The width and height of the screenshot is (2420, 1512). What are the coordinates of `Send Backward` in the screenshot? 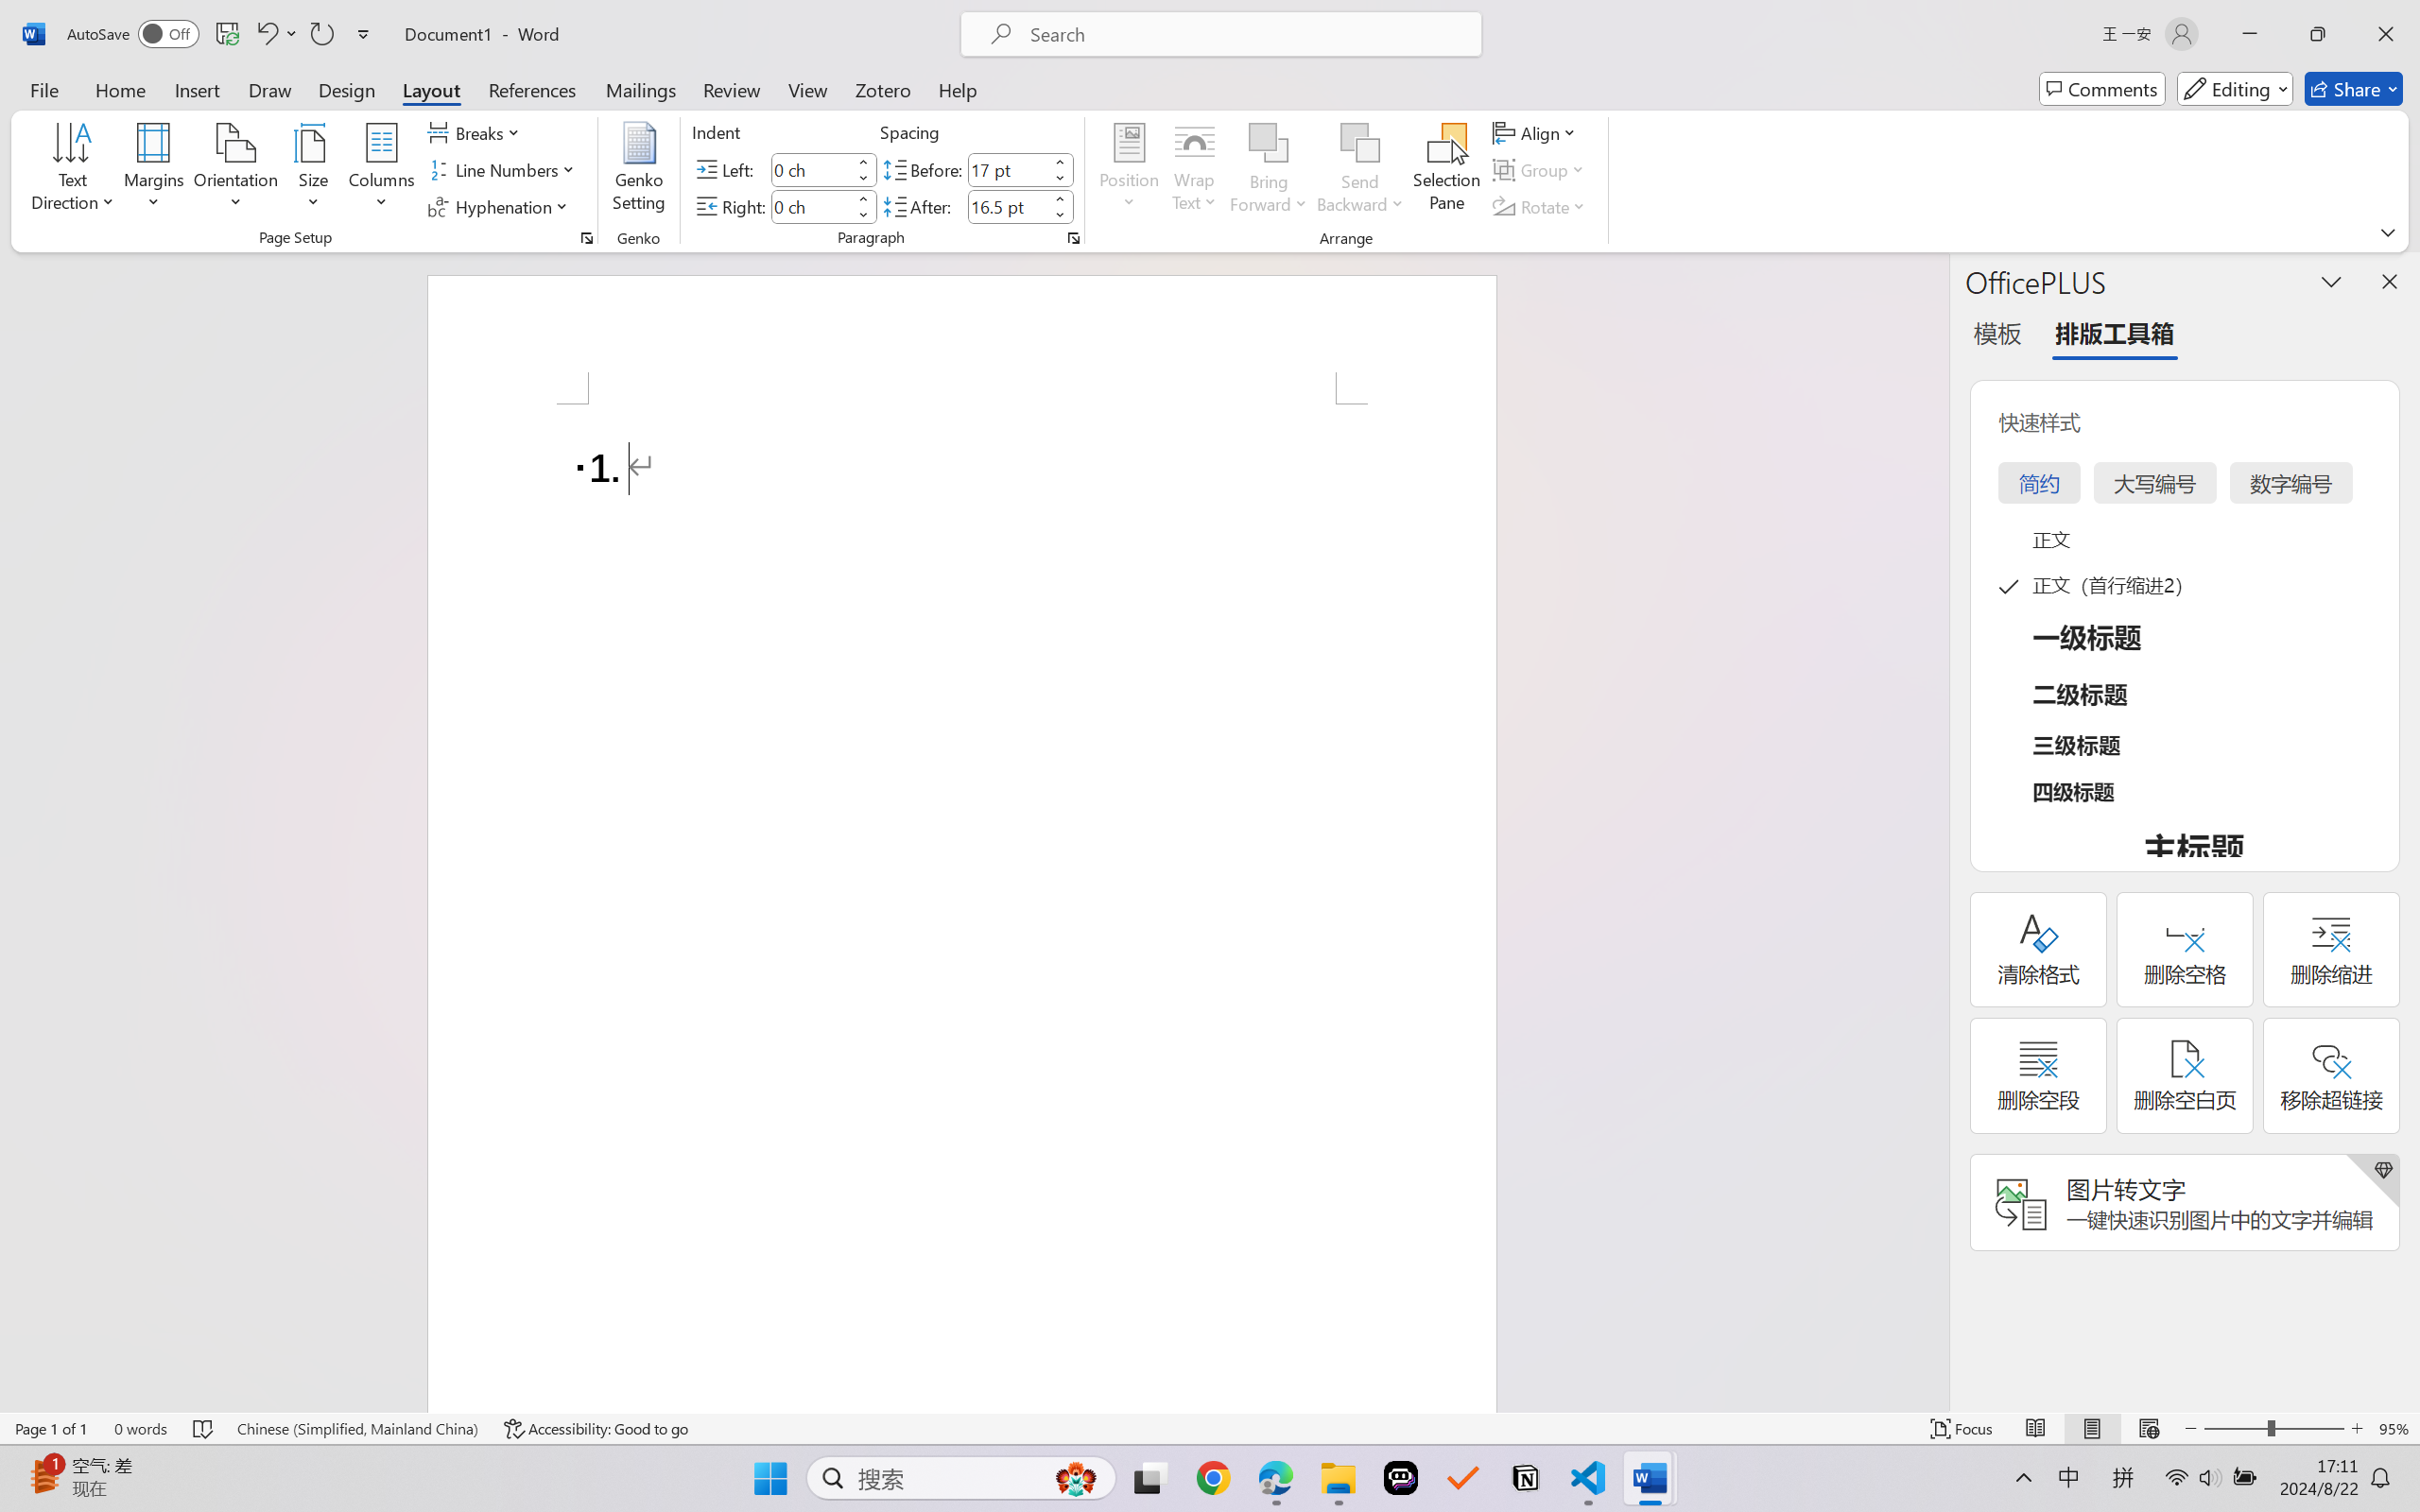 It's located at (1361, 143).